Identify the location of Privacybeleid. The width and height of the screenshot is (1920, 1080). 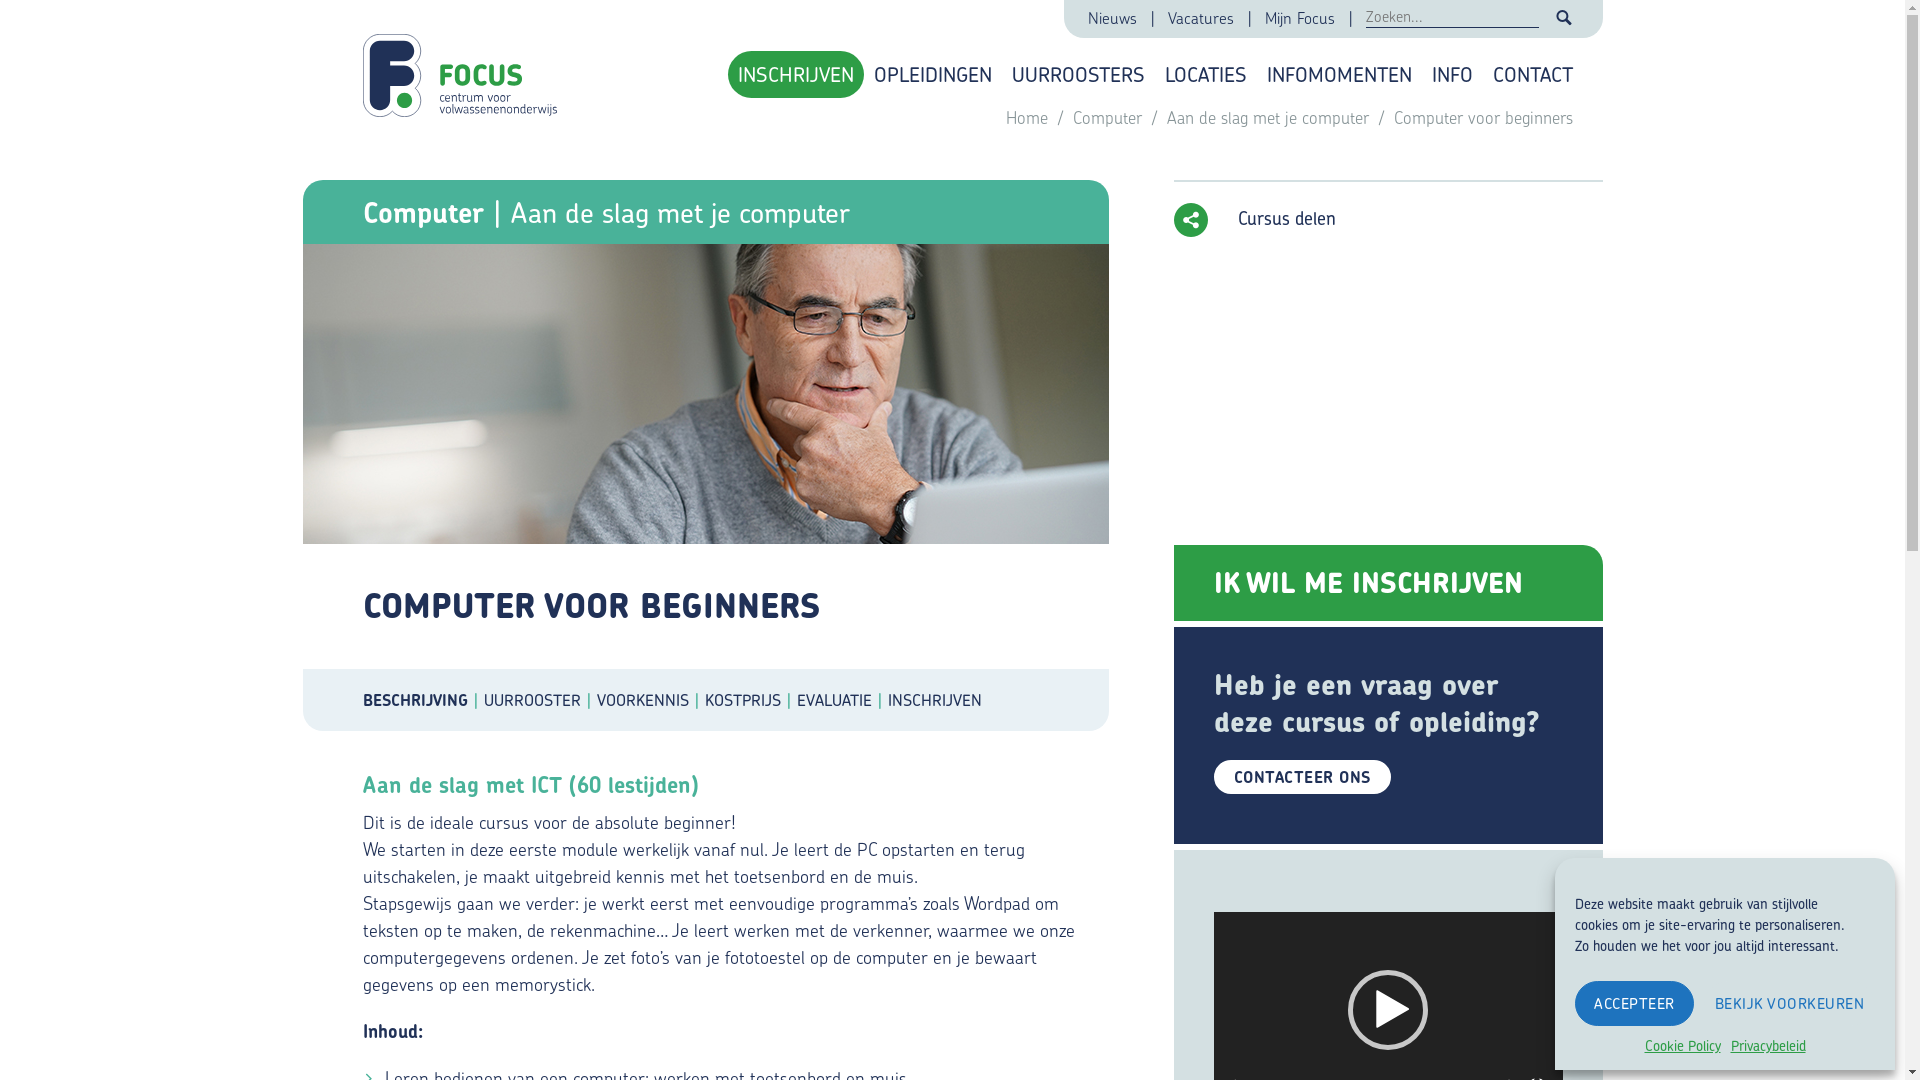
(1768, 1046).